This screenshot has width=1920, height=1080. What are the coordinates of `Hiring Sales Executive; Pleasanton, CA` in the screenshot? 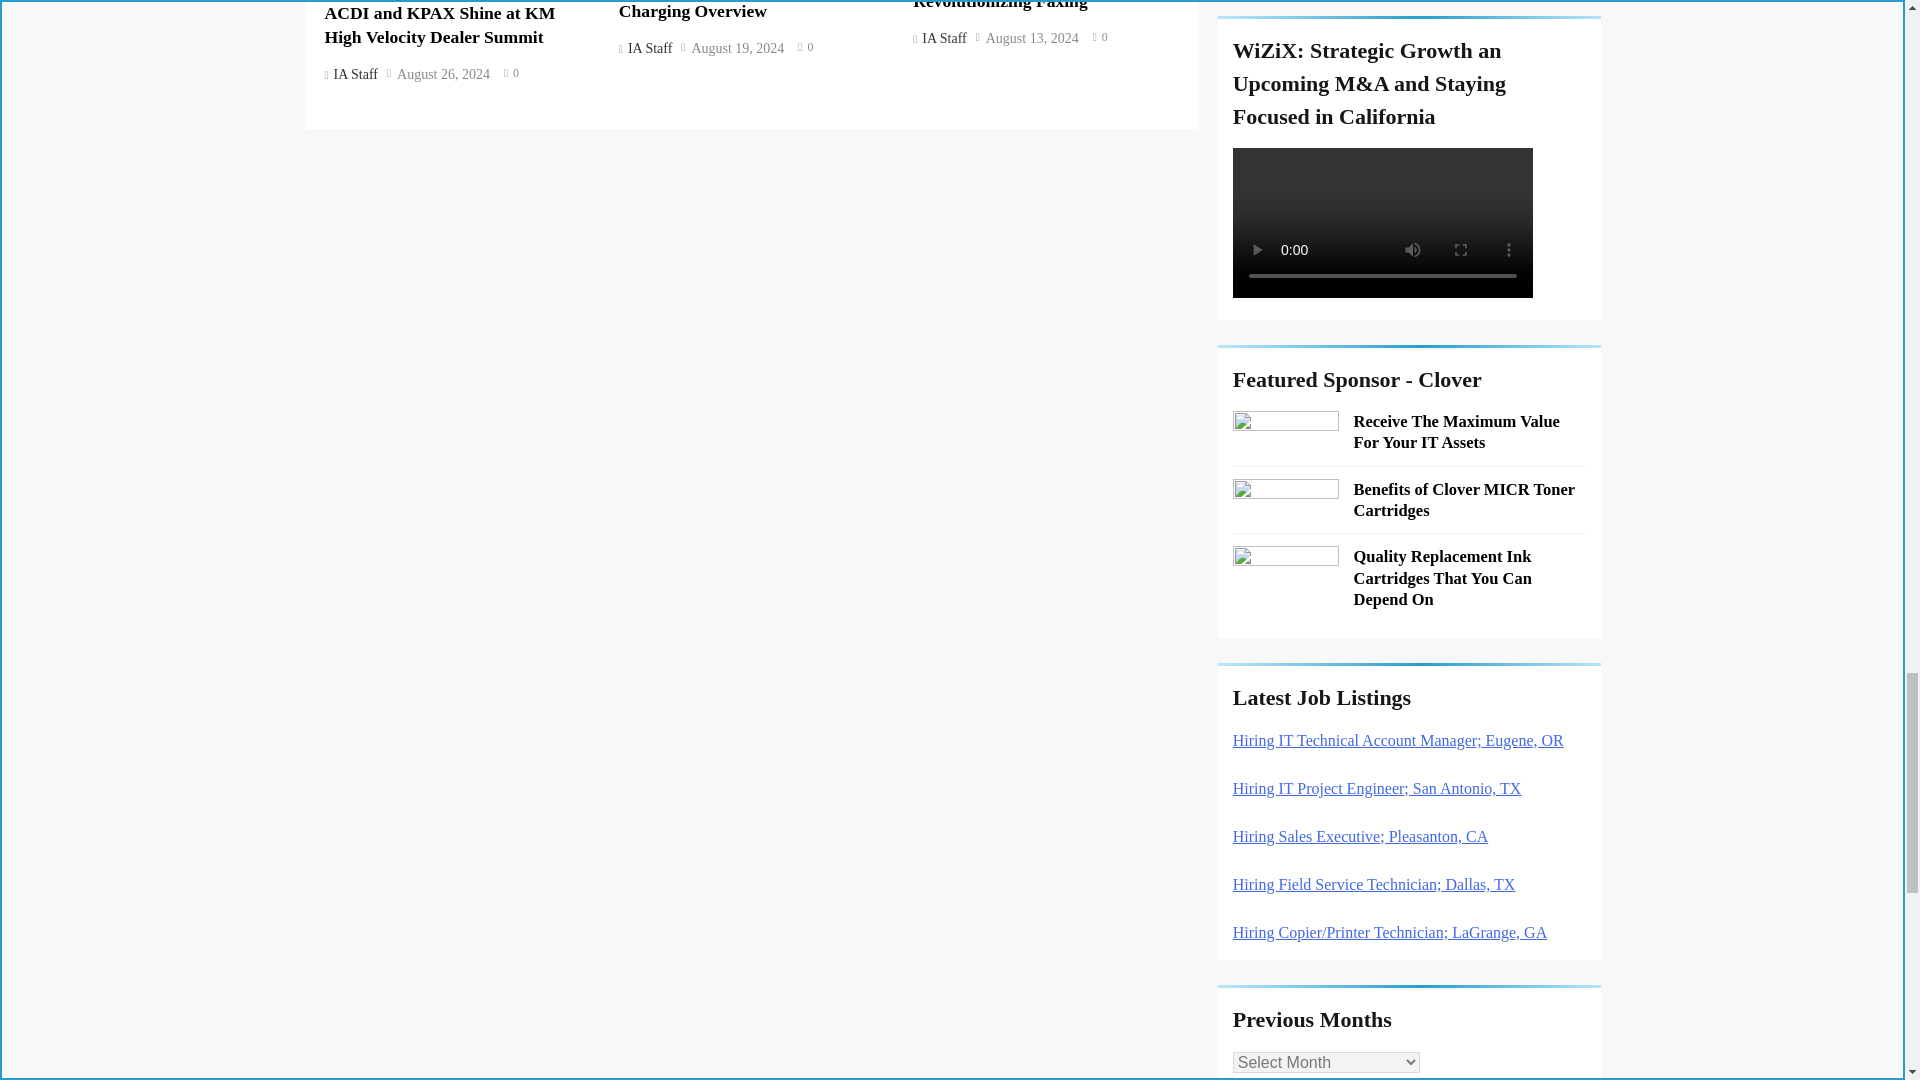 It's located at (1360, 836).